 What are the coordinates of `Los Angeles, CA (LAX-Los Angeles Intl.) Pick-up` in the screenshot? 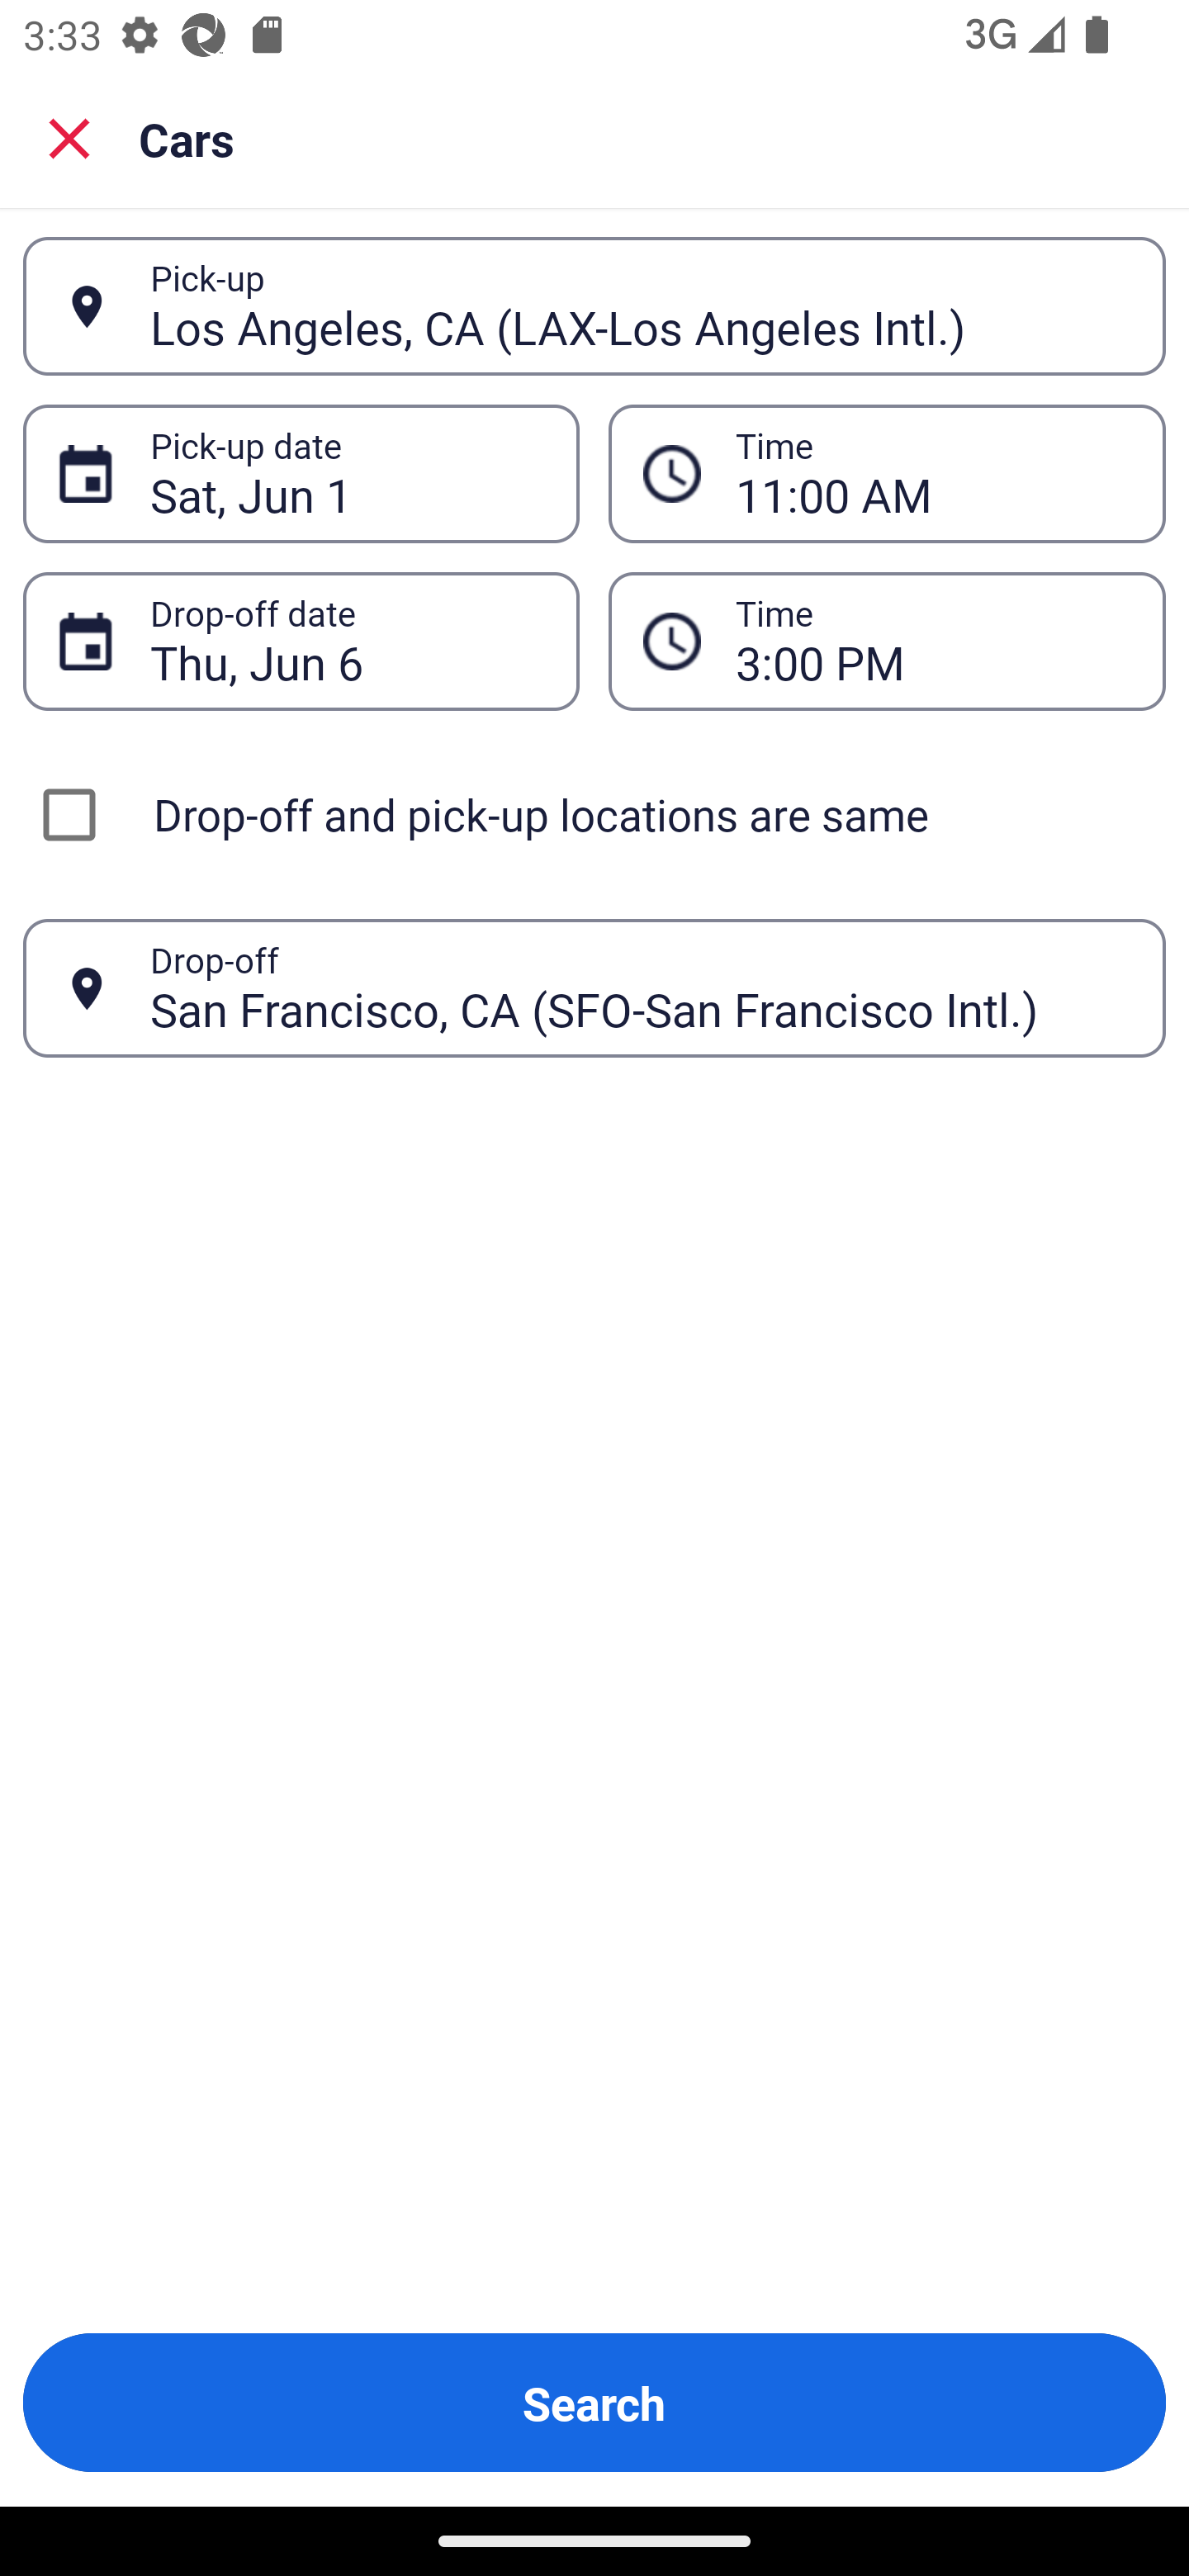 It's located at (594, 306).